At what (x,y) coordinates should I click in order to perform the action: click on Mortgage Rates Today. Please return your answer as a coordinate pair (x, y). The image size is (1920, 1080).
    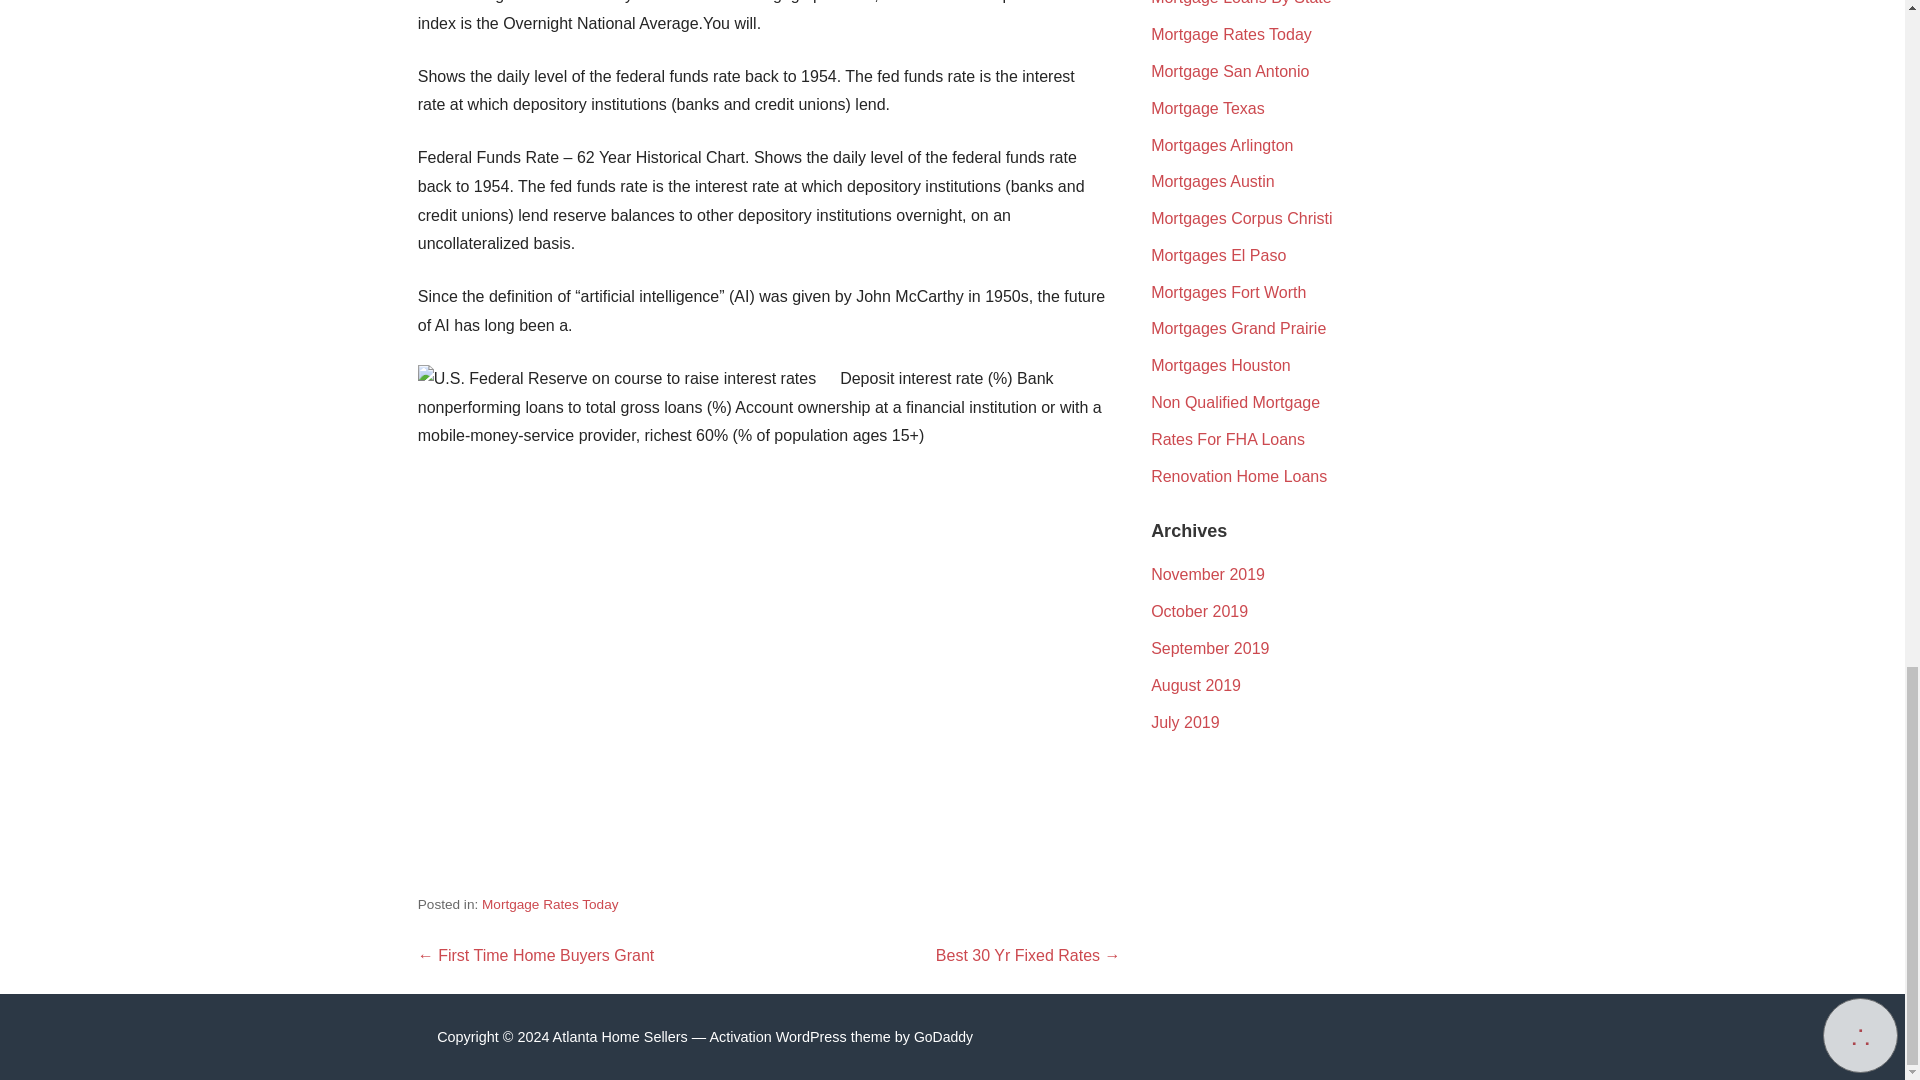
    Looking at the image, I should click on (550, 904).